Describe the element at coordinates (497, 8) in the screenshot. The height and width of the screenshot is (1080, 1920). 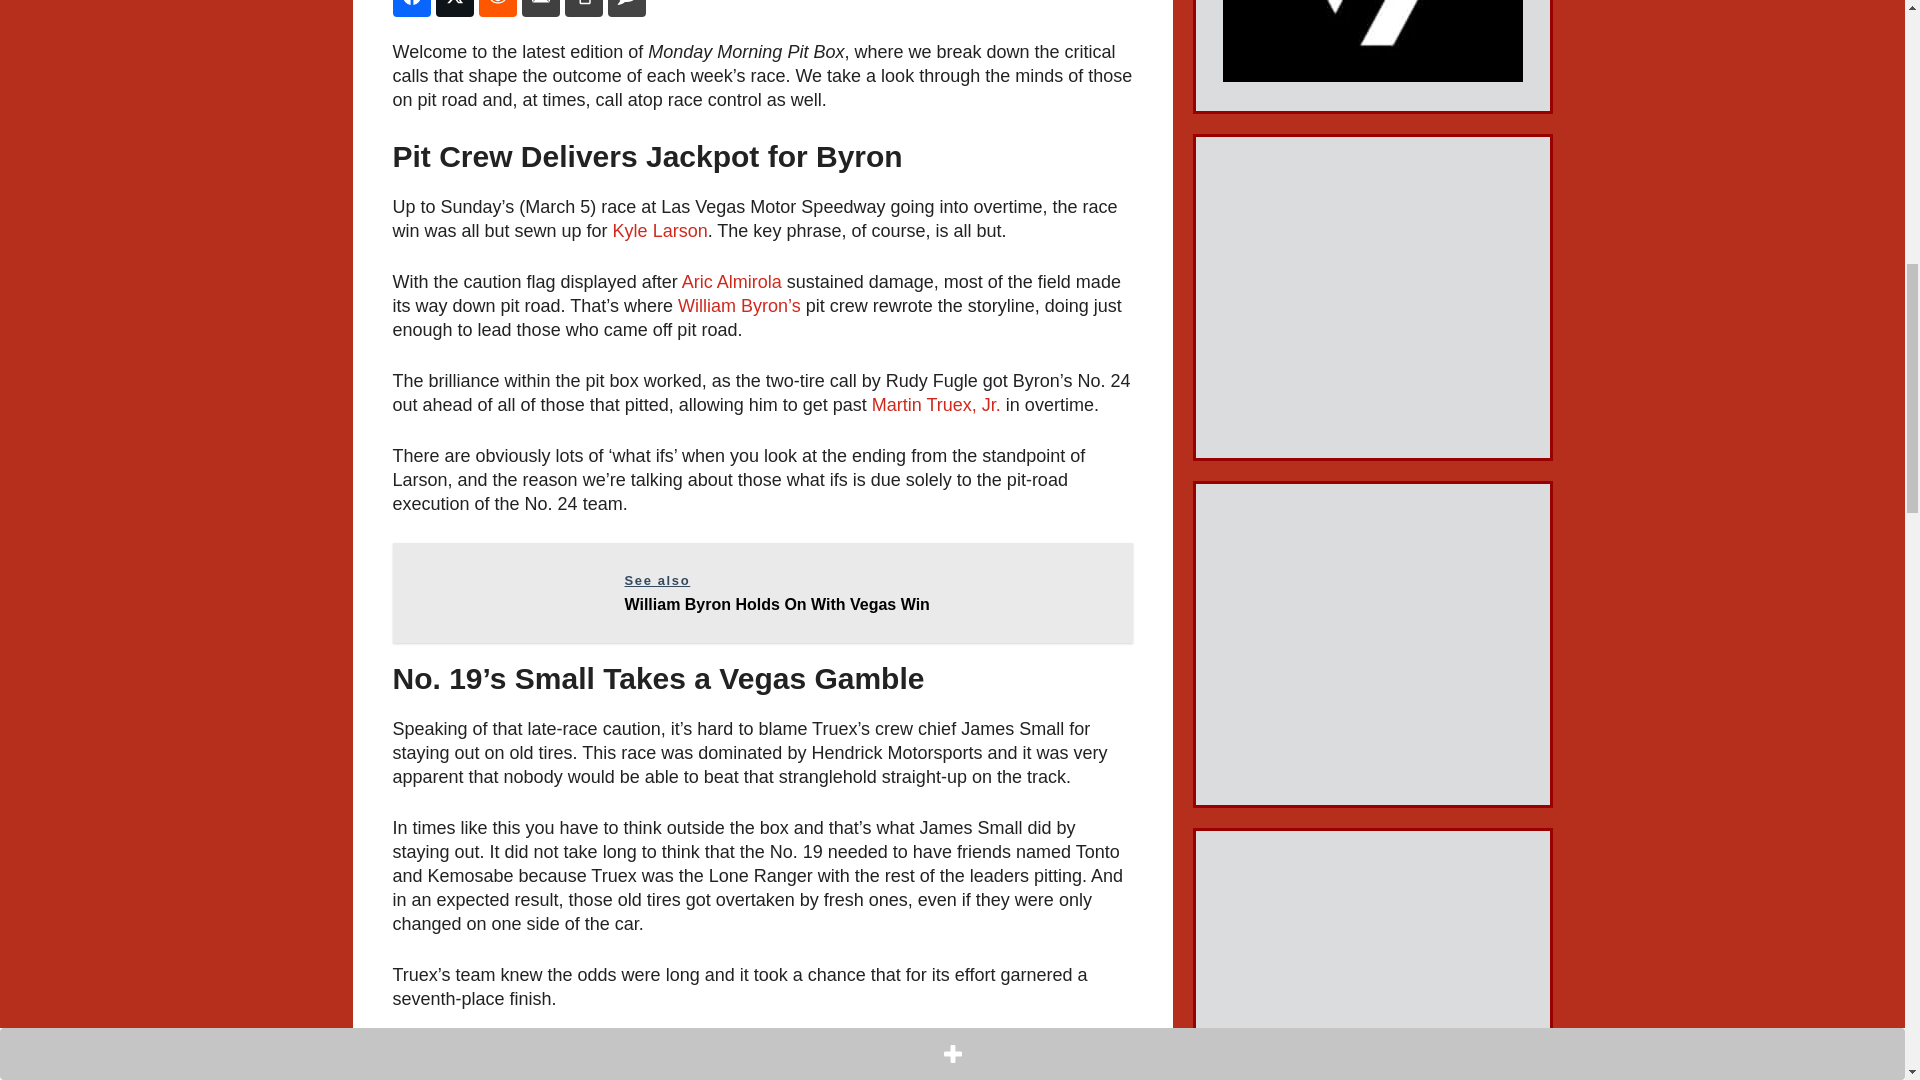
I see `Share on Reddit` at that location.